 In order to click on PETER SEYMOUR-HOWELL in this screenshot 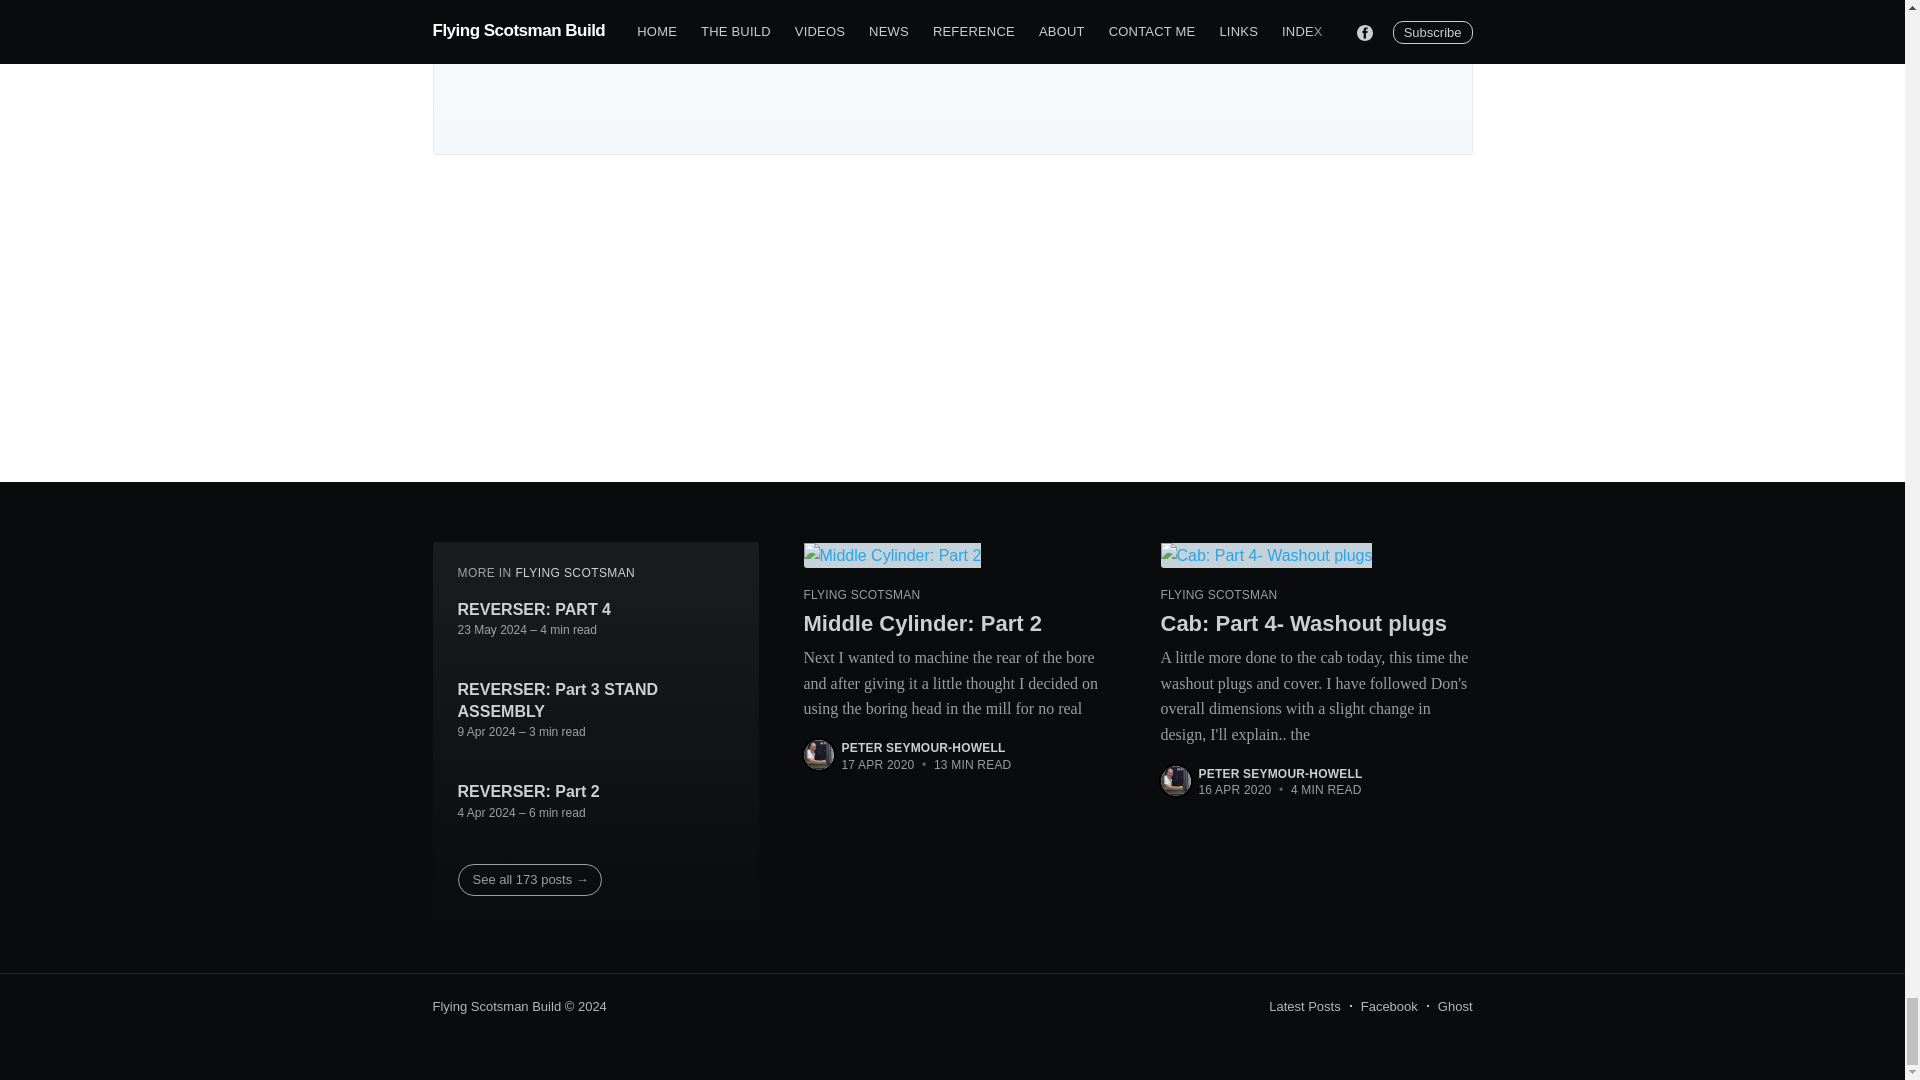, I will do `click(924, 747)`.